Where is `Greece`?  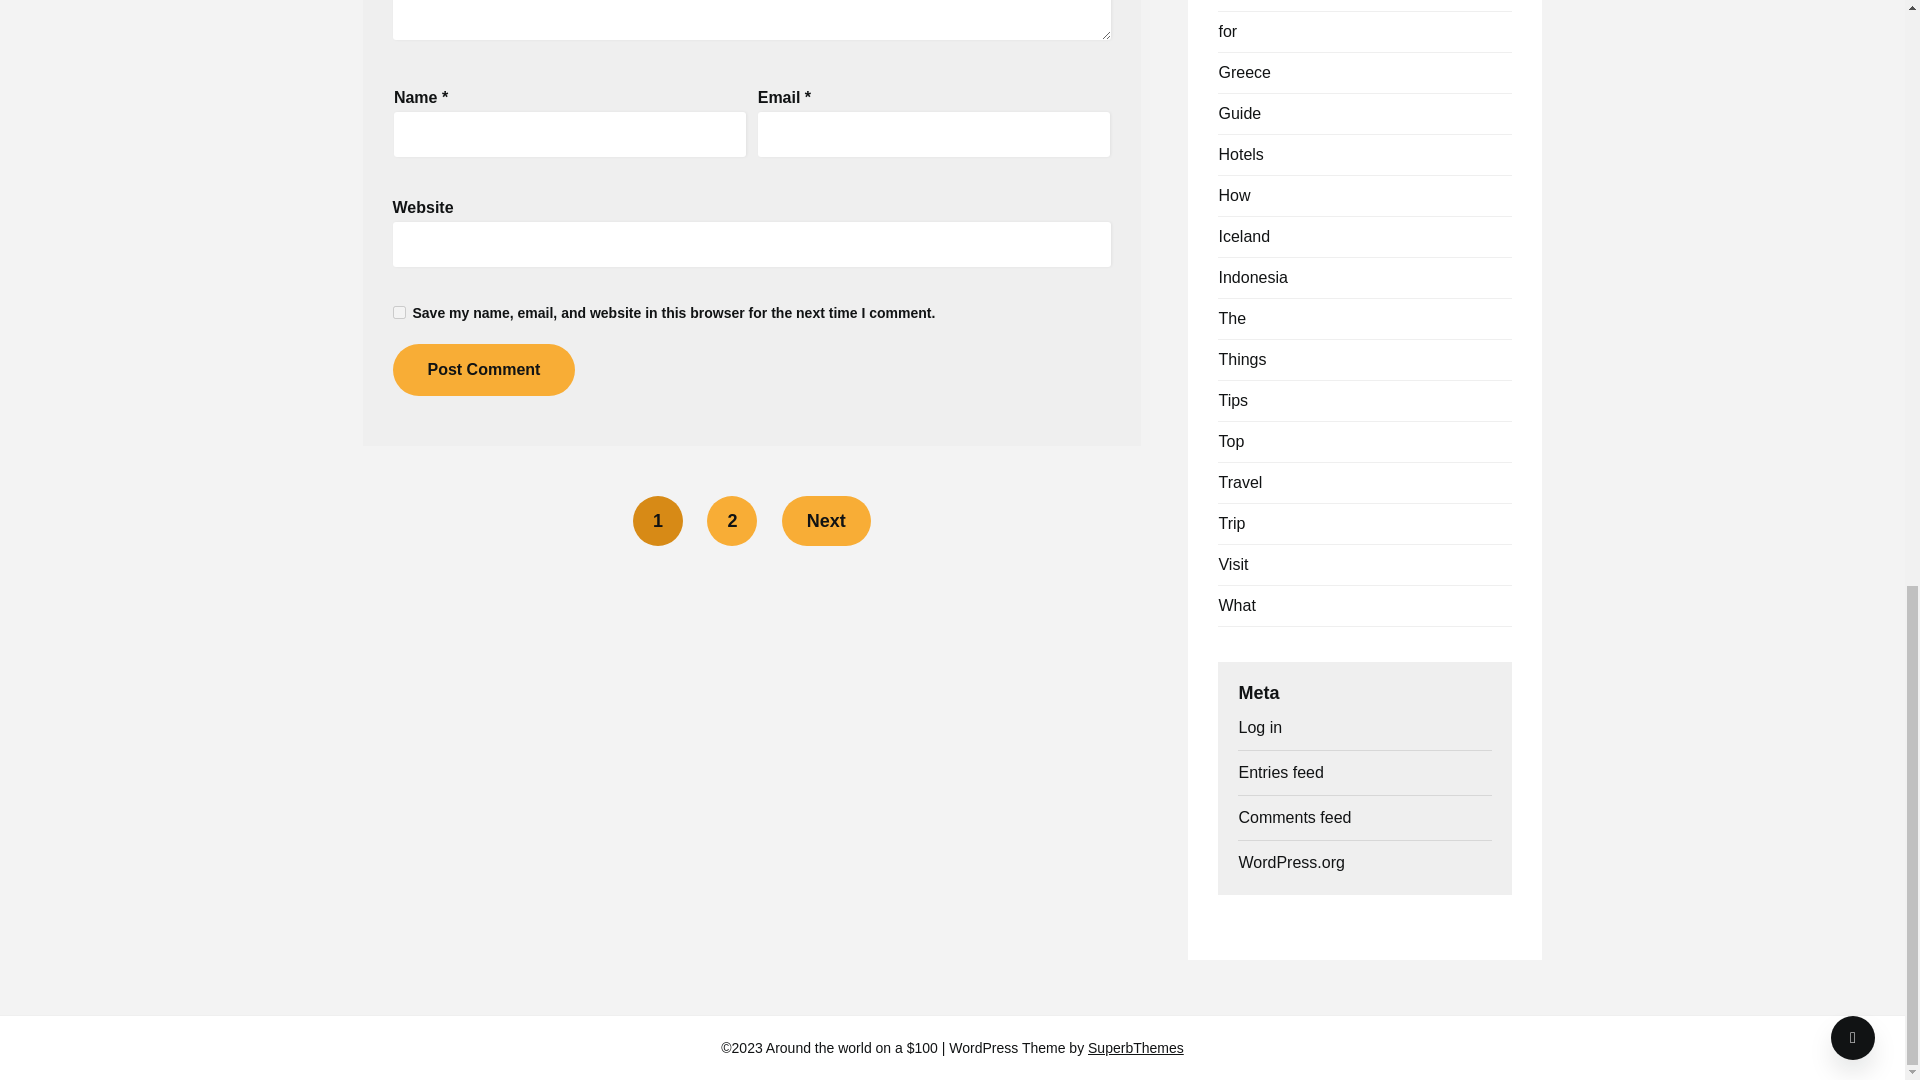 Greece is located at coordinates (1243, 72).